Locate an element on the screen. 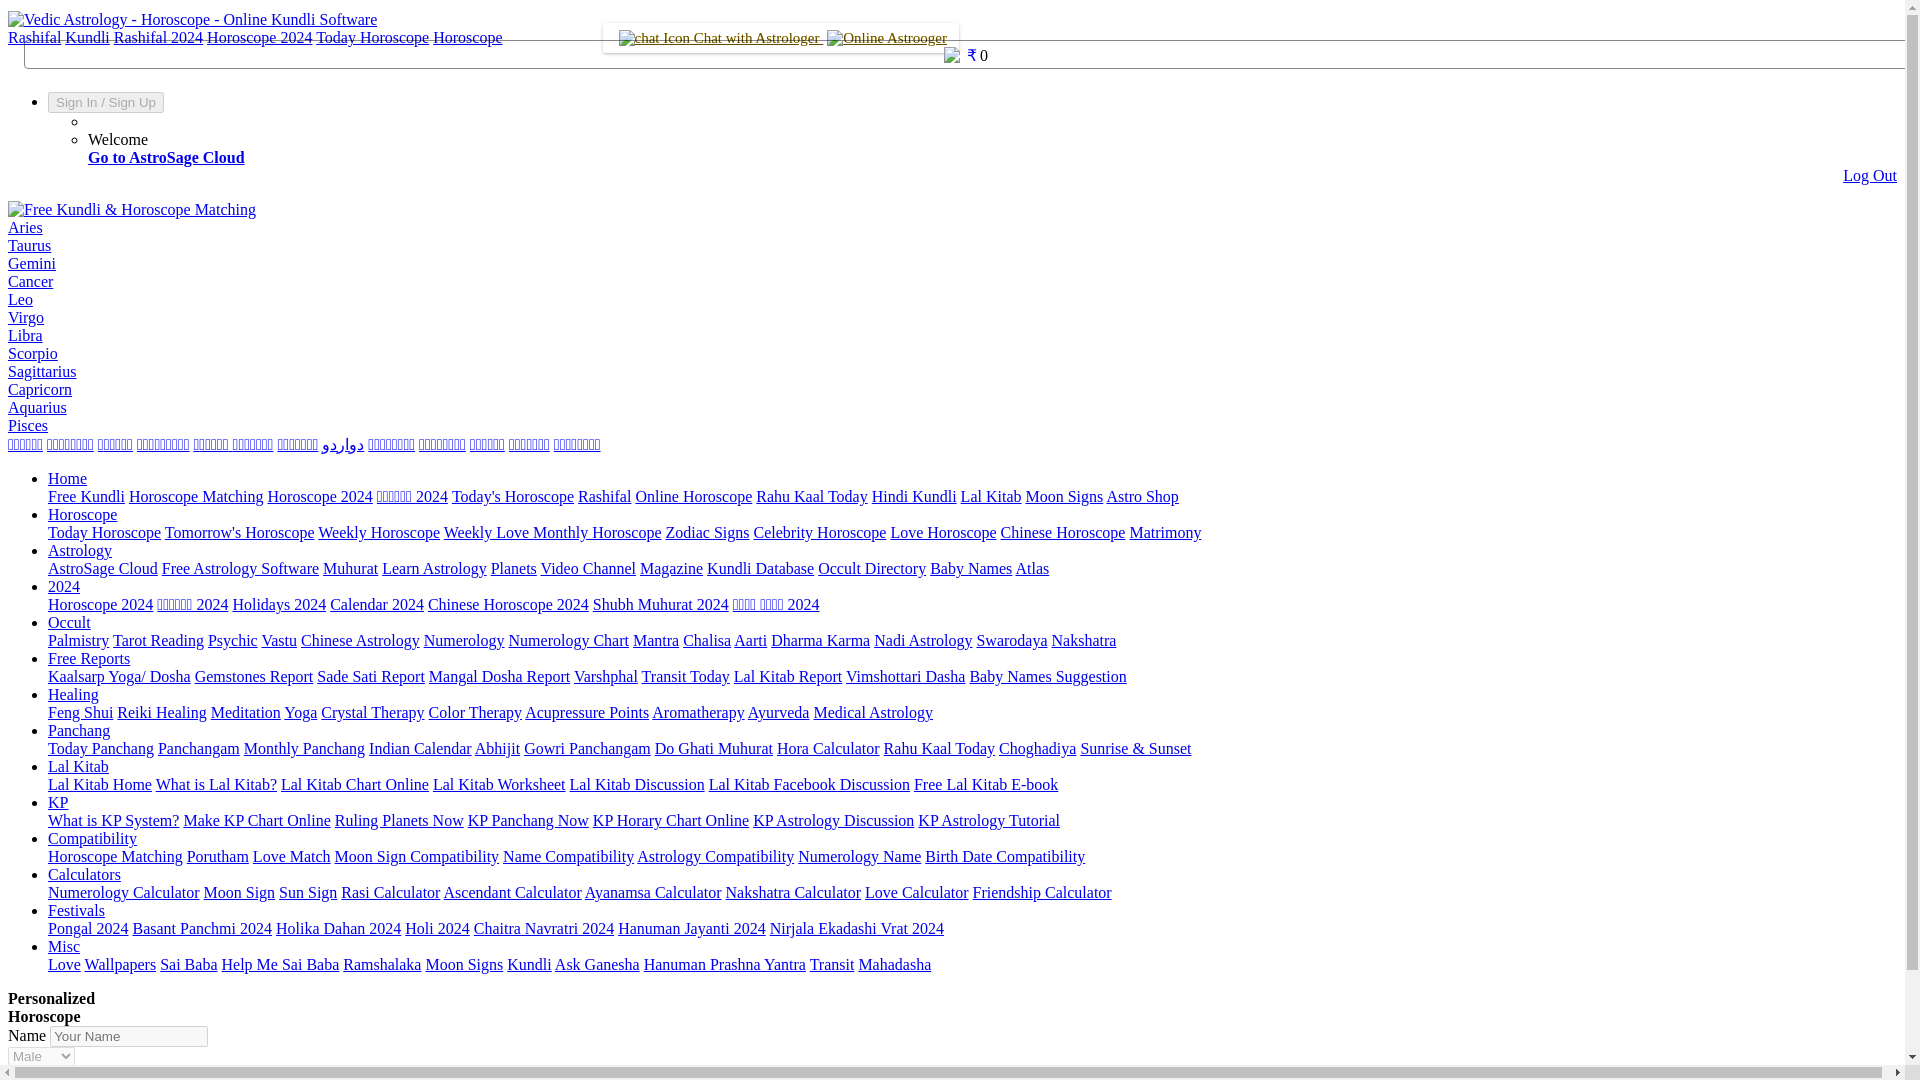 The width and height of the screenshot is (1920, 1080). Rashifal is located at coordinates (34, 38).